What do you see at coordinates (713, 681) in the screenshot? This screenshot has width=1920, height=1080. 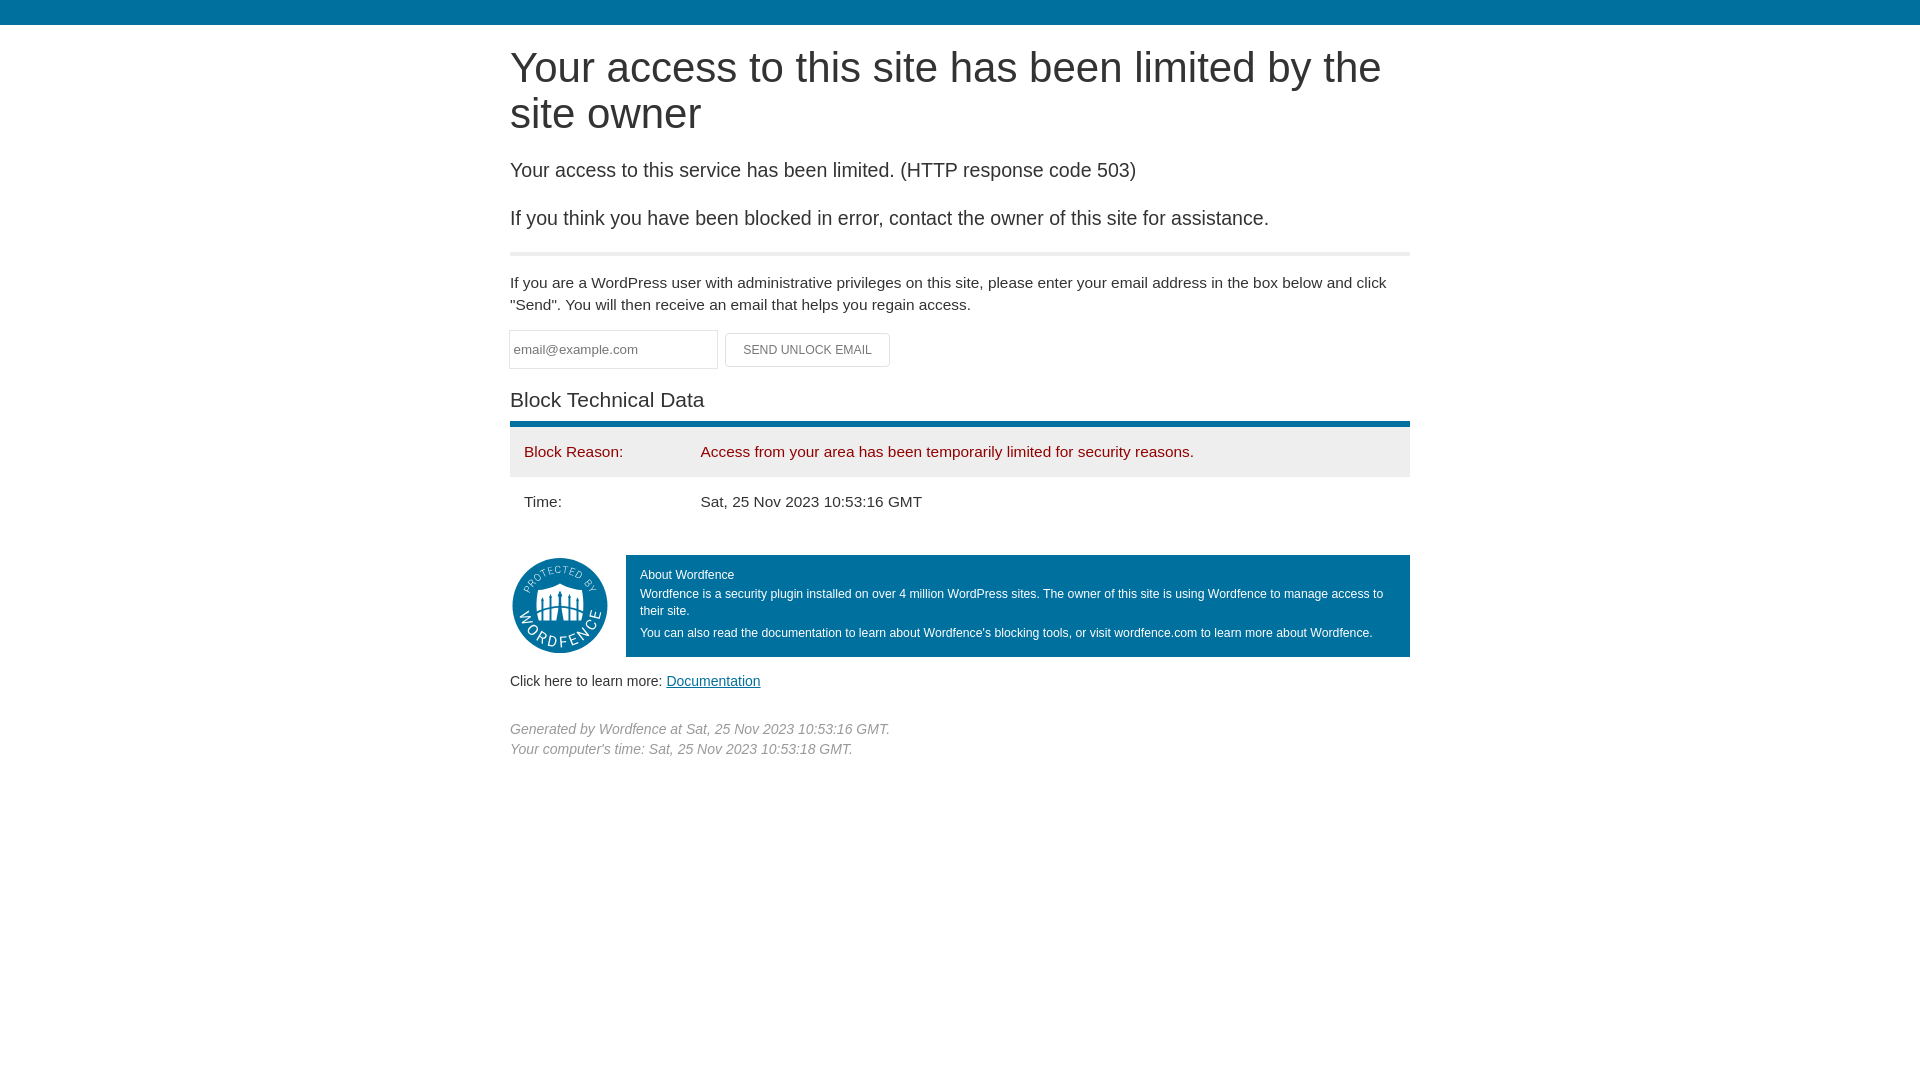 I see `Documentation` at bounding box center [713, 681].